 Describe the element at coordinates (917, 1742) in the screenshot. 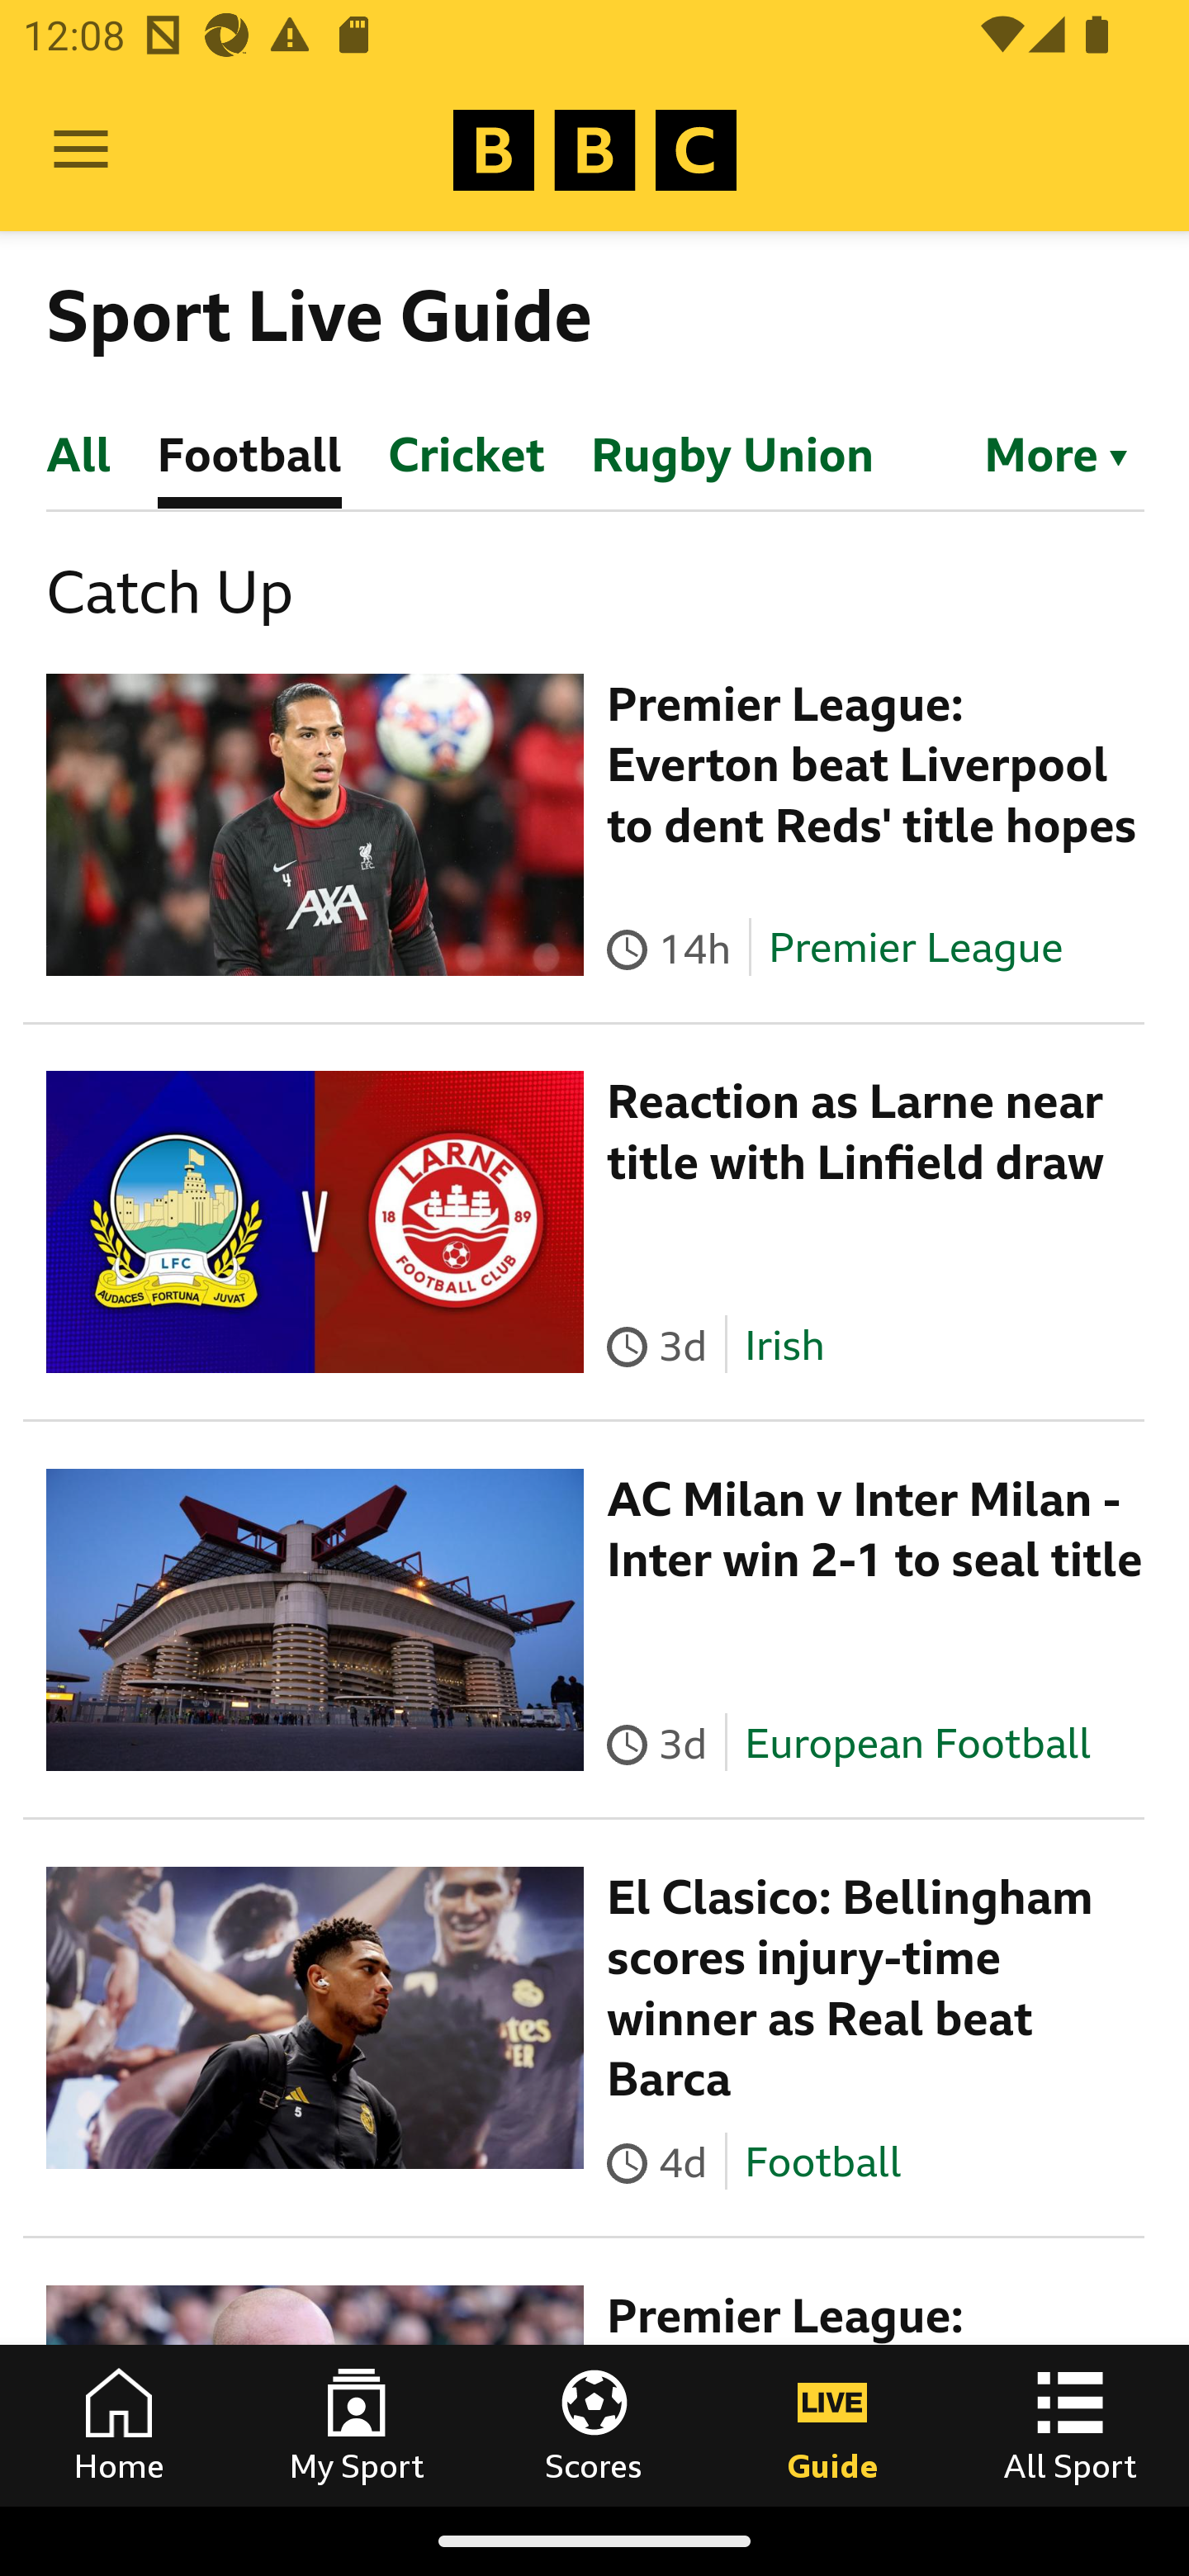

I see `European Football` at that location.